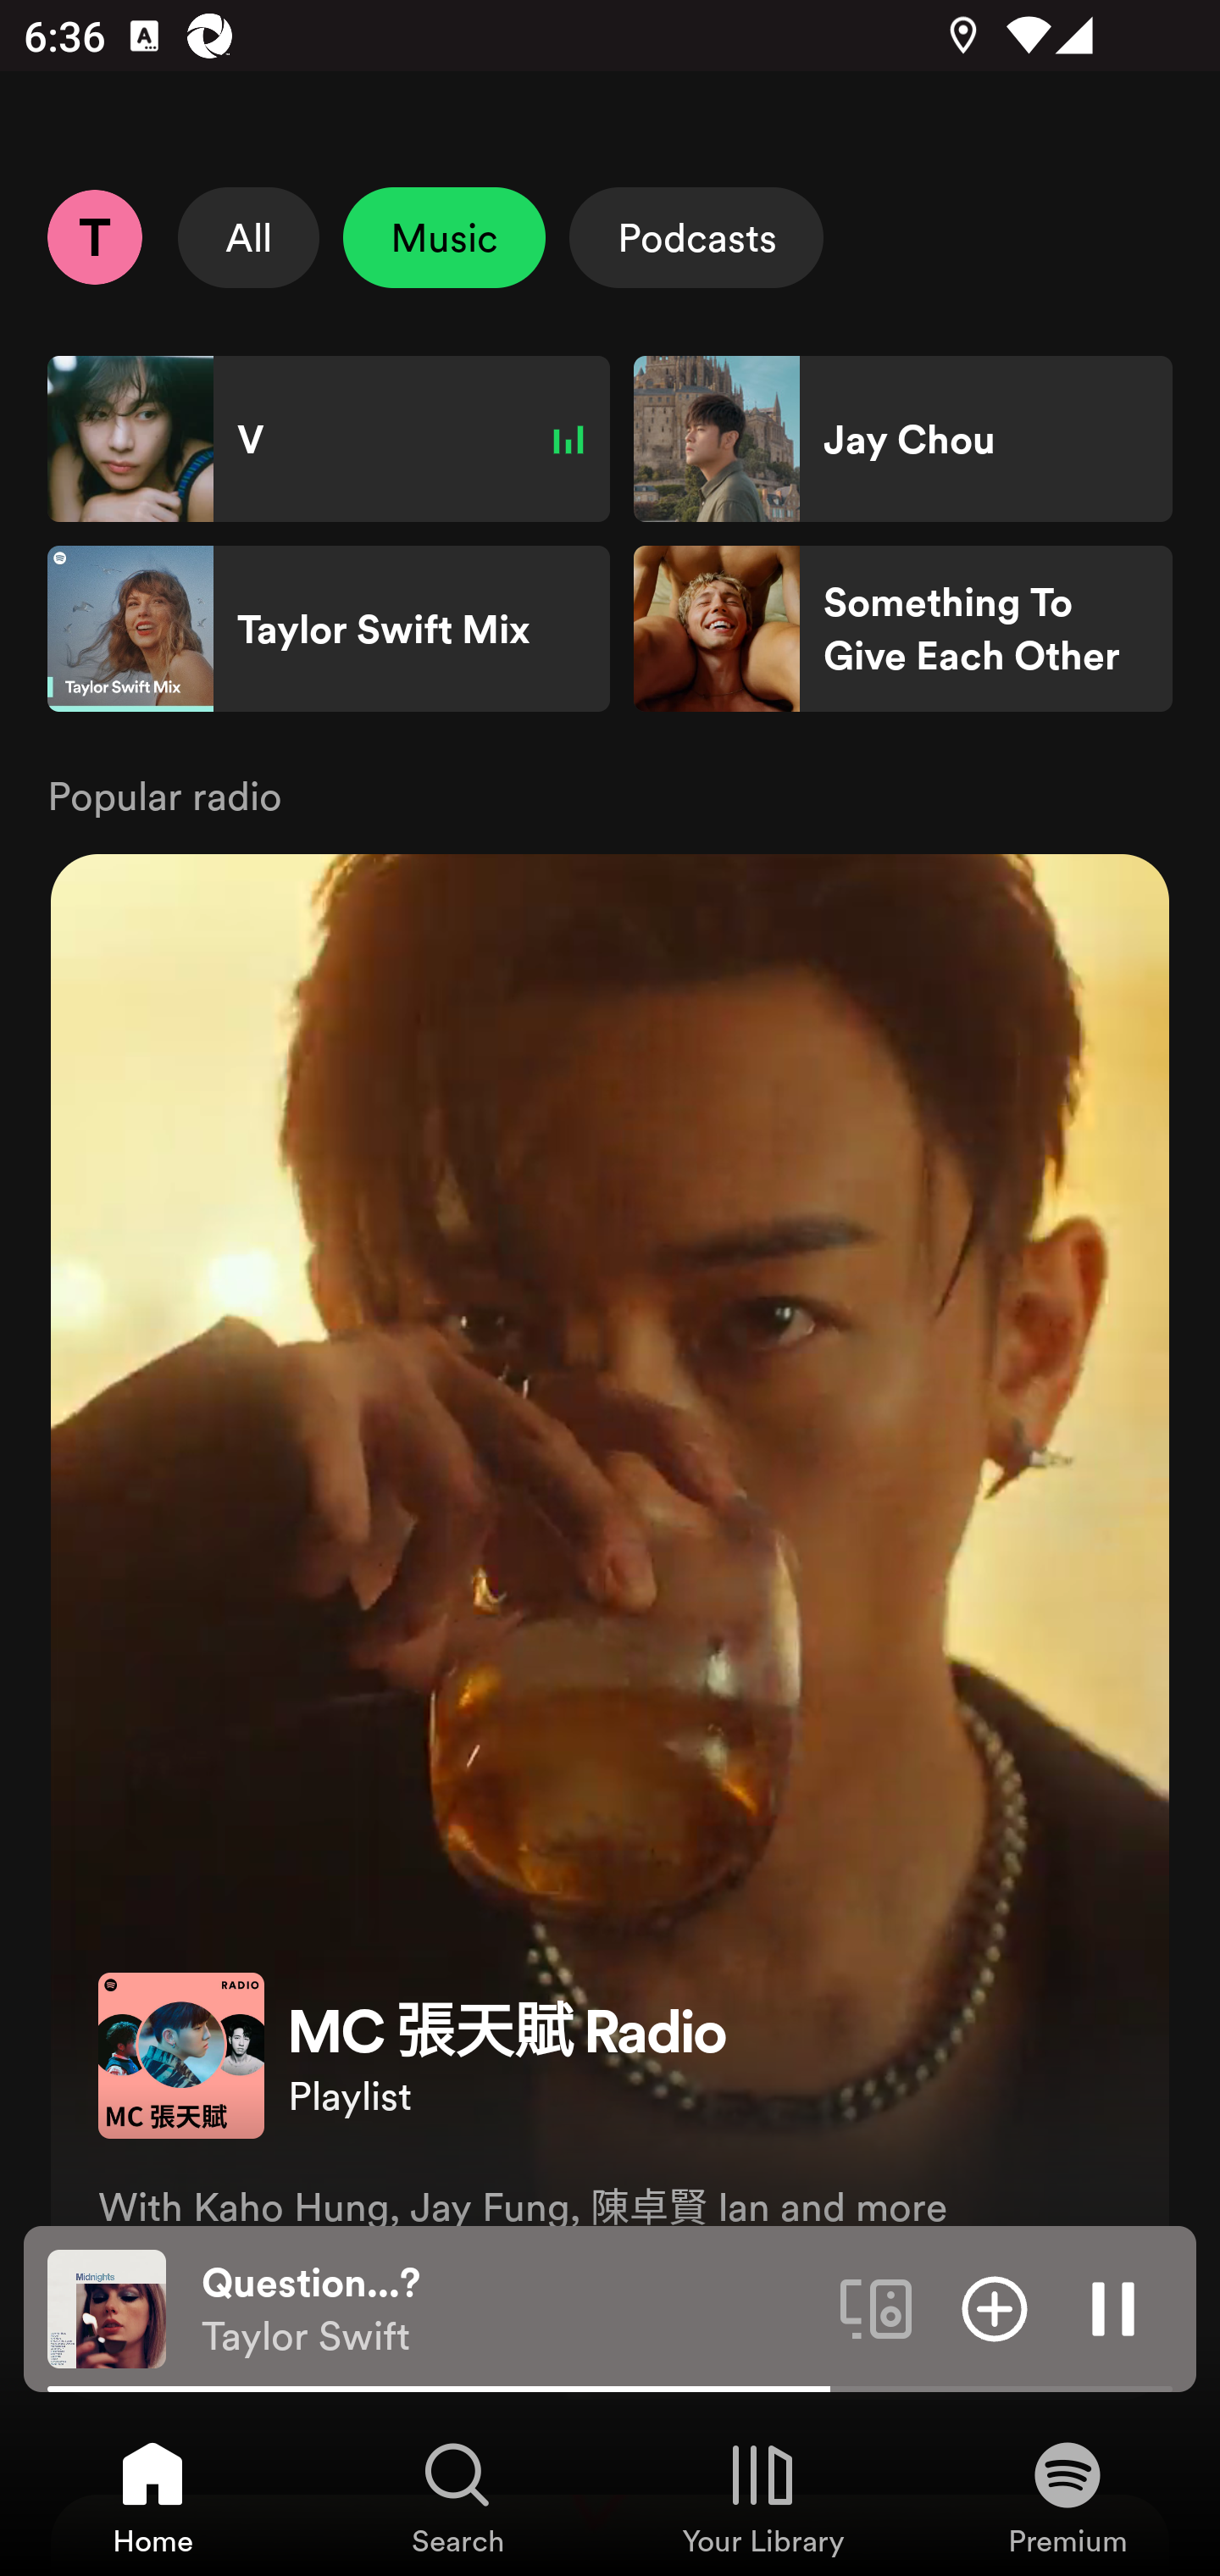 Image resolution: width=1220 pixels, height=2576 pixels. Describe the element at coordinates (107, 2307) in the screenshot. I see `The cover art of the currently playing track` at that location.